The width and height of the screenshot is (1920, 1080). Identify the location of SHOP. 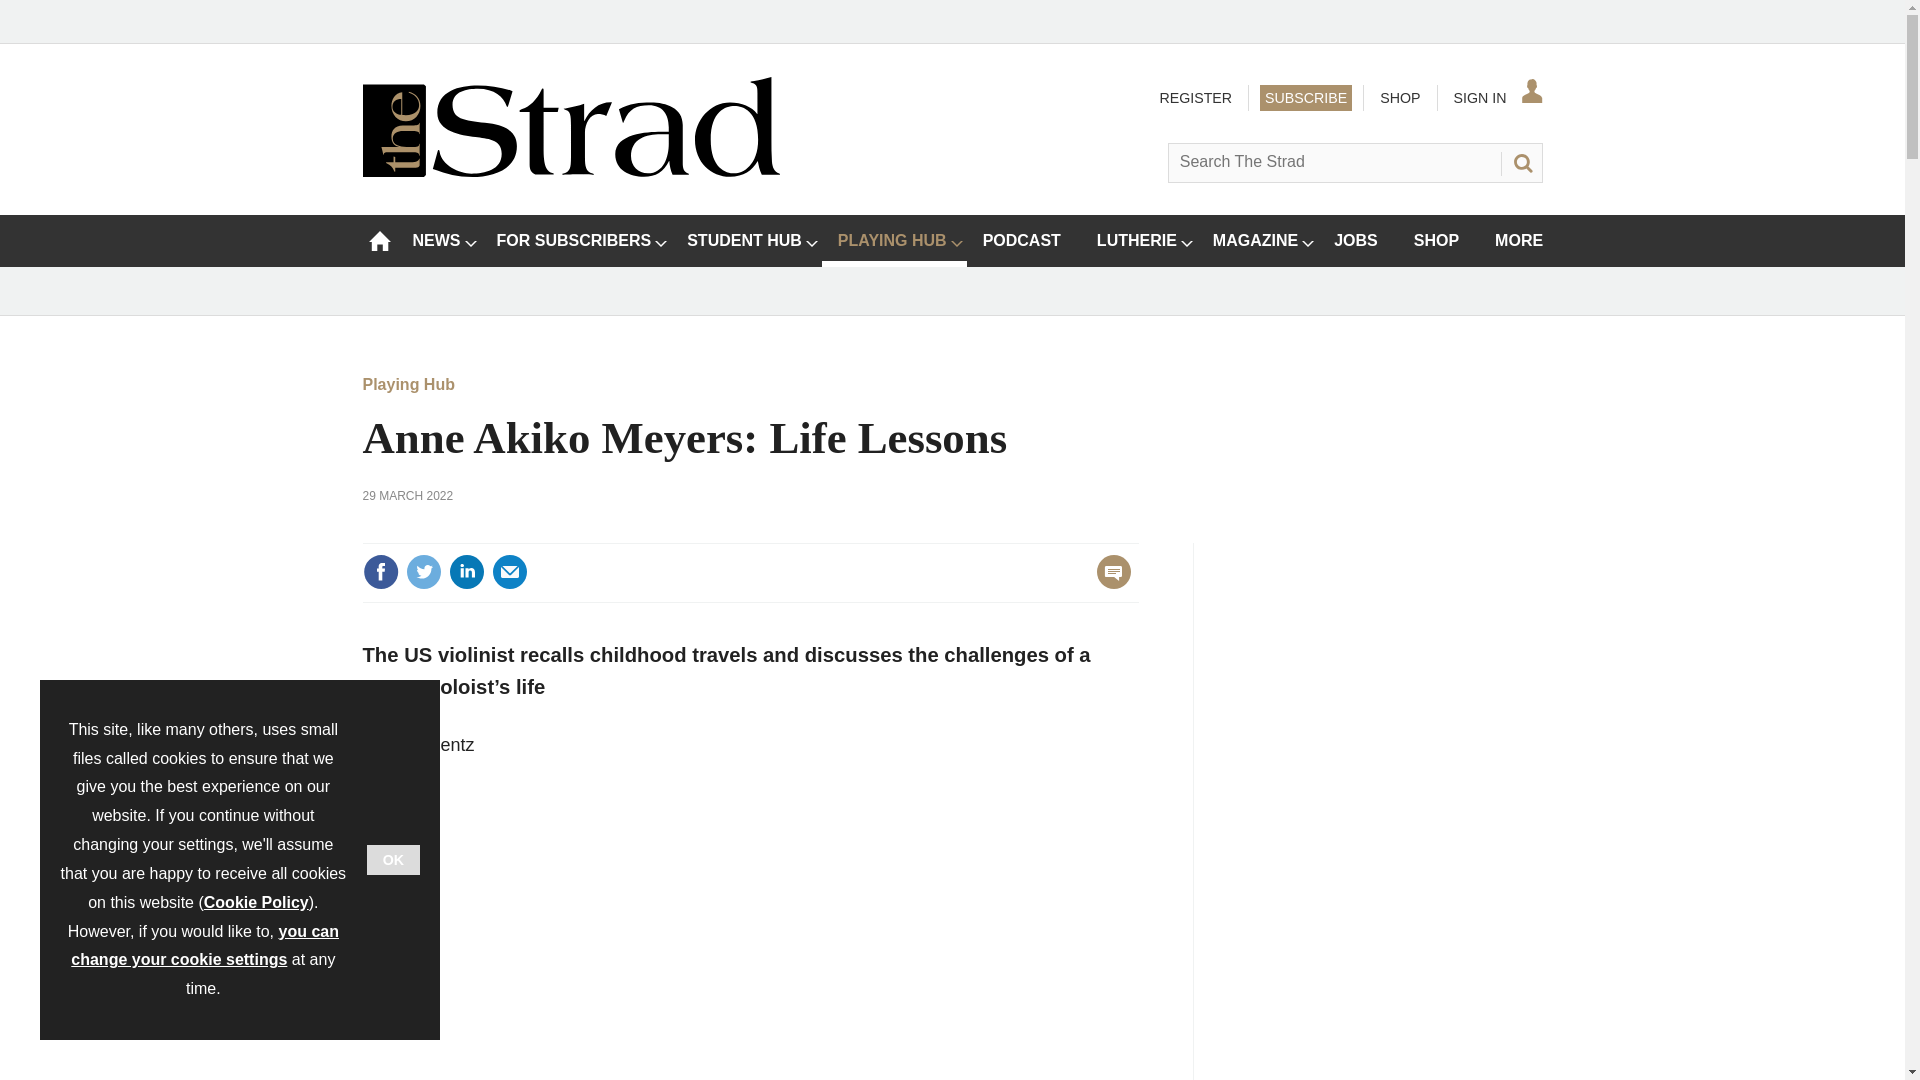
(1399, 98).